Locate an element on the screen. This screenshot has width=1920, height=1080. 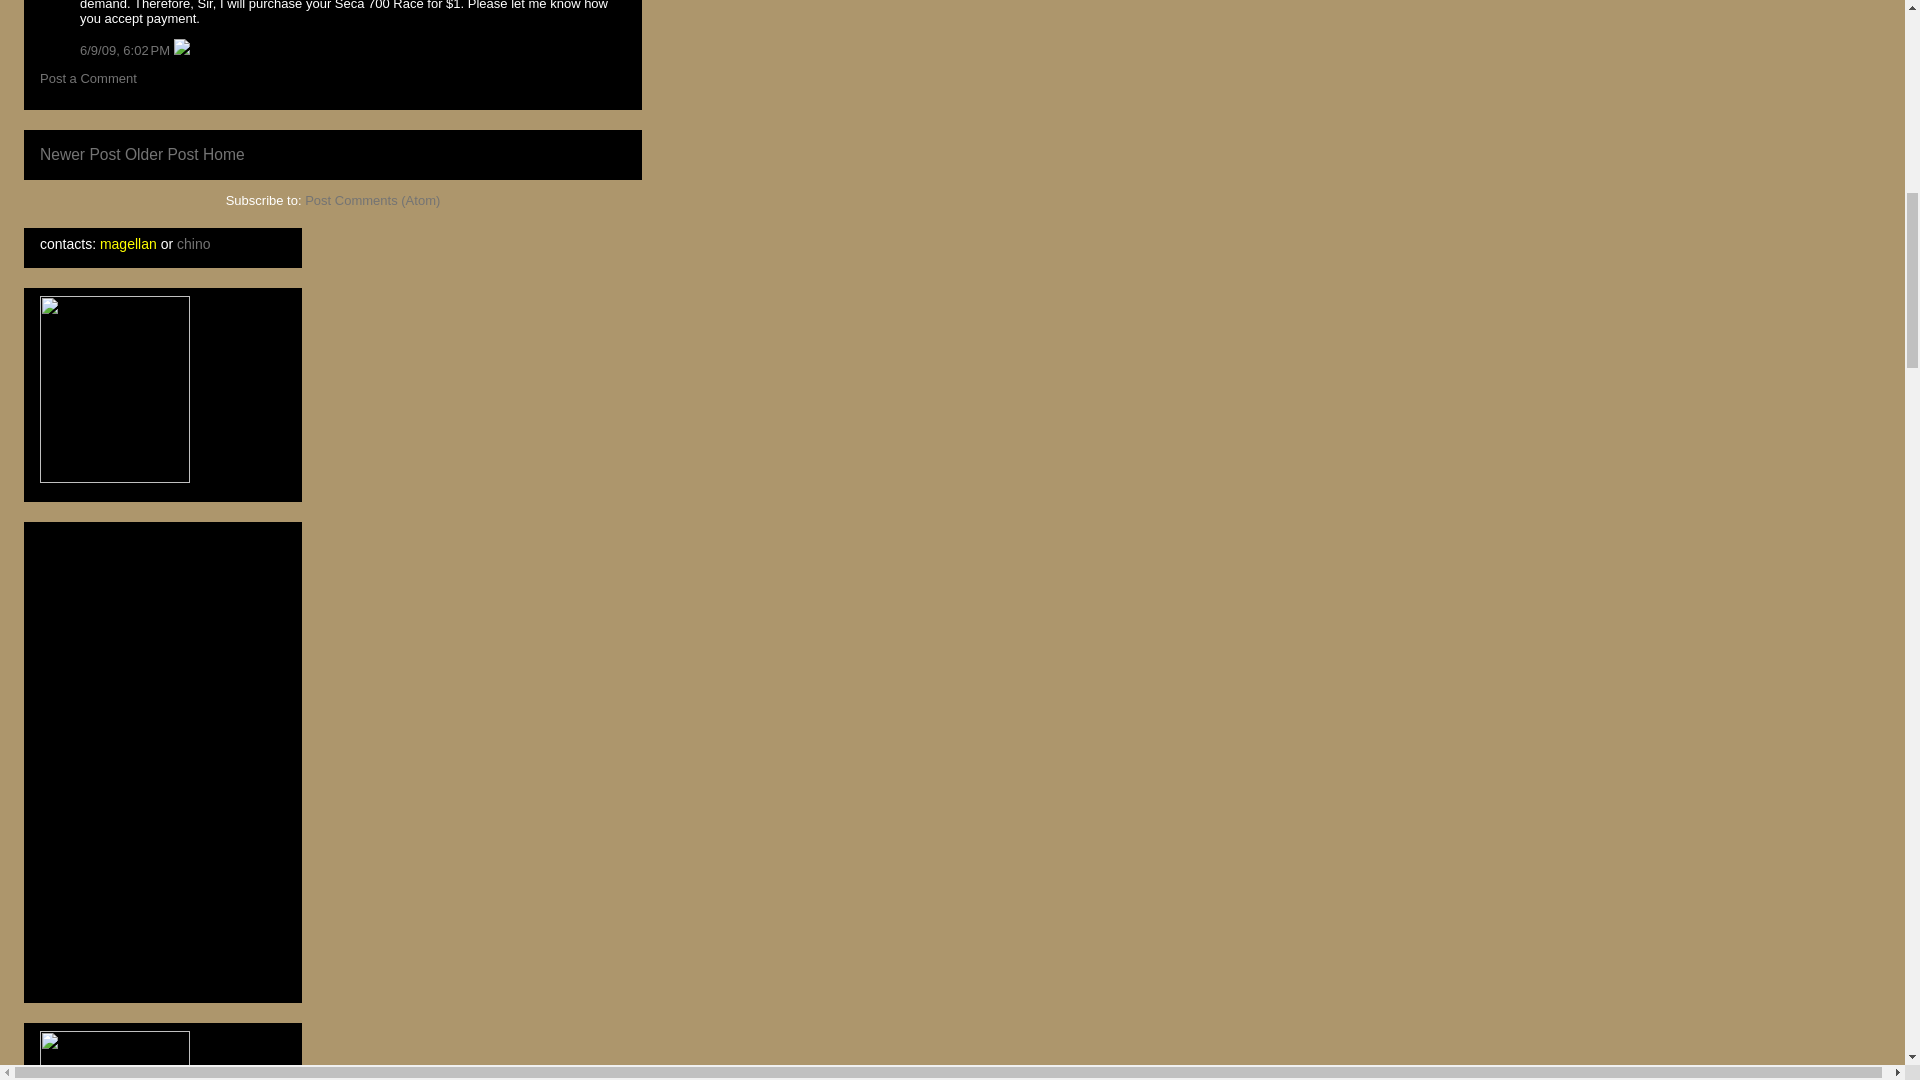
Newer Post is located at coordinates (80, 154).